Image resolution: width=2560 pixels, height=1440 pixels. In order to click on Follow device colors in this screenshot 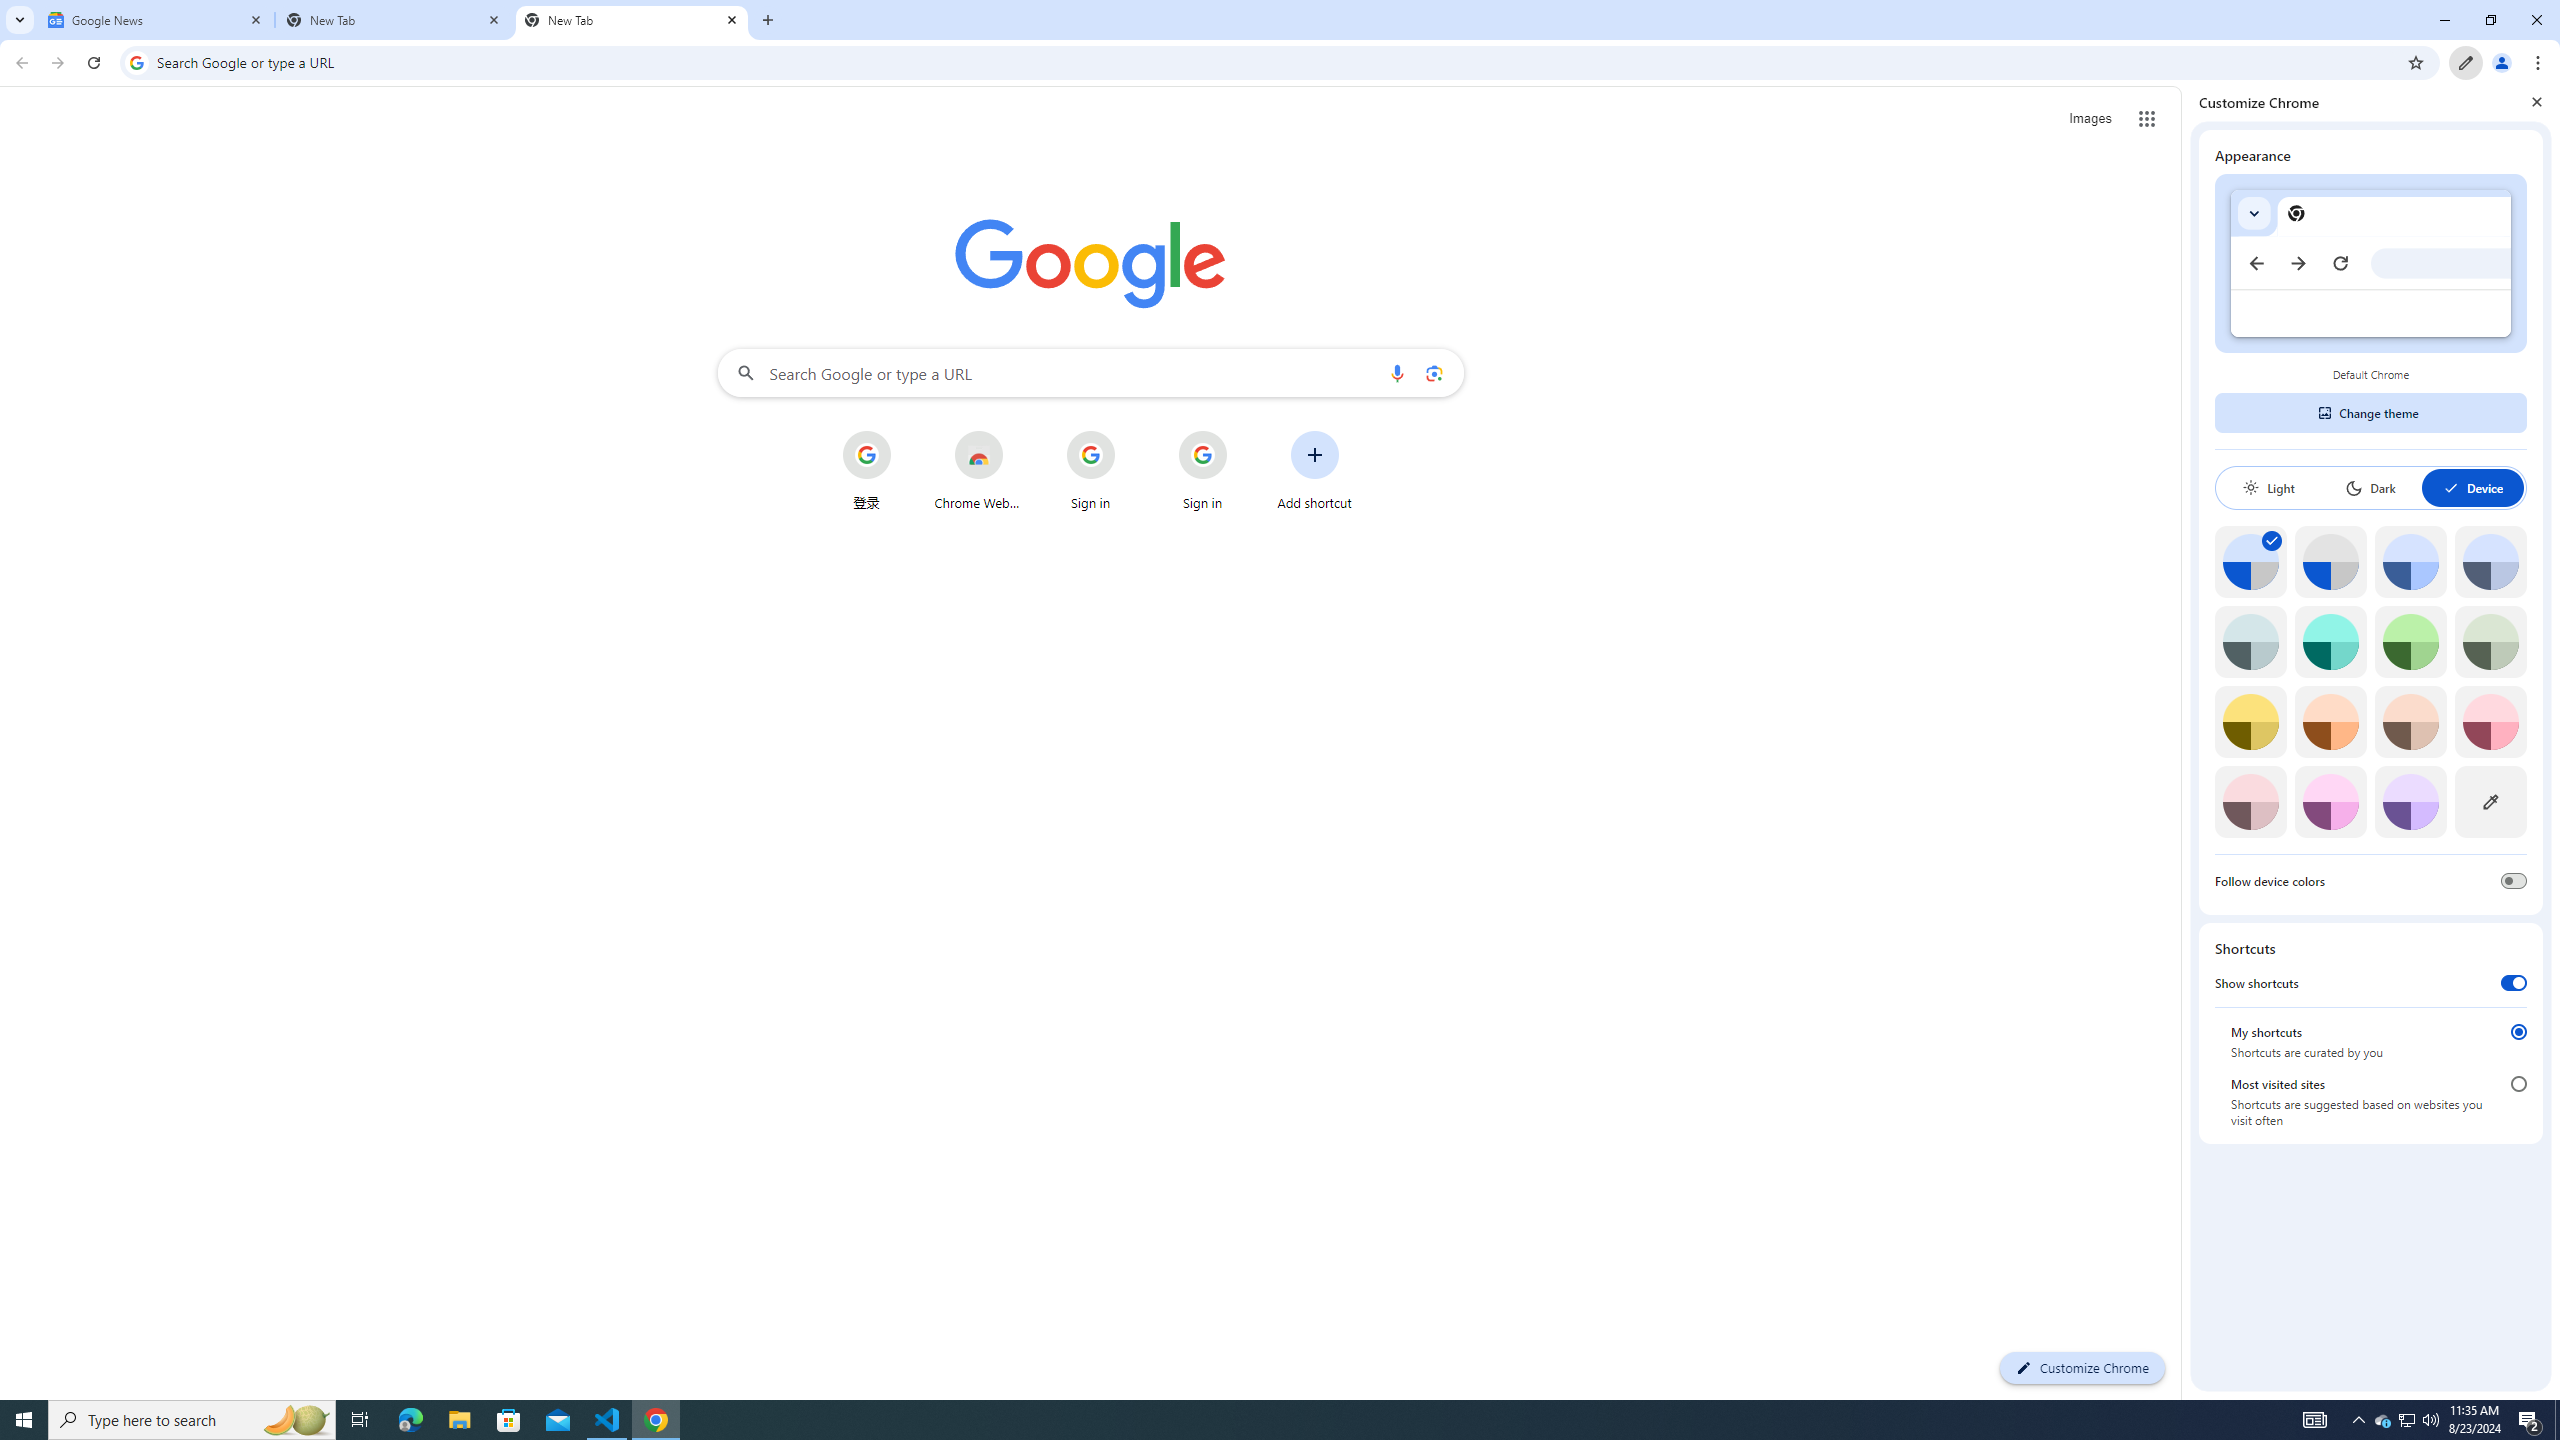, I will do `click(2514, 880)`.